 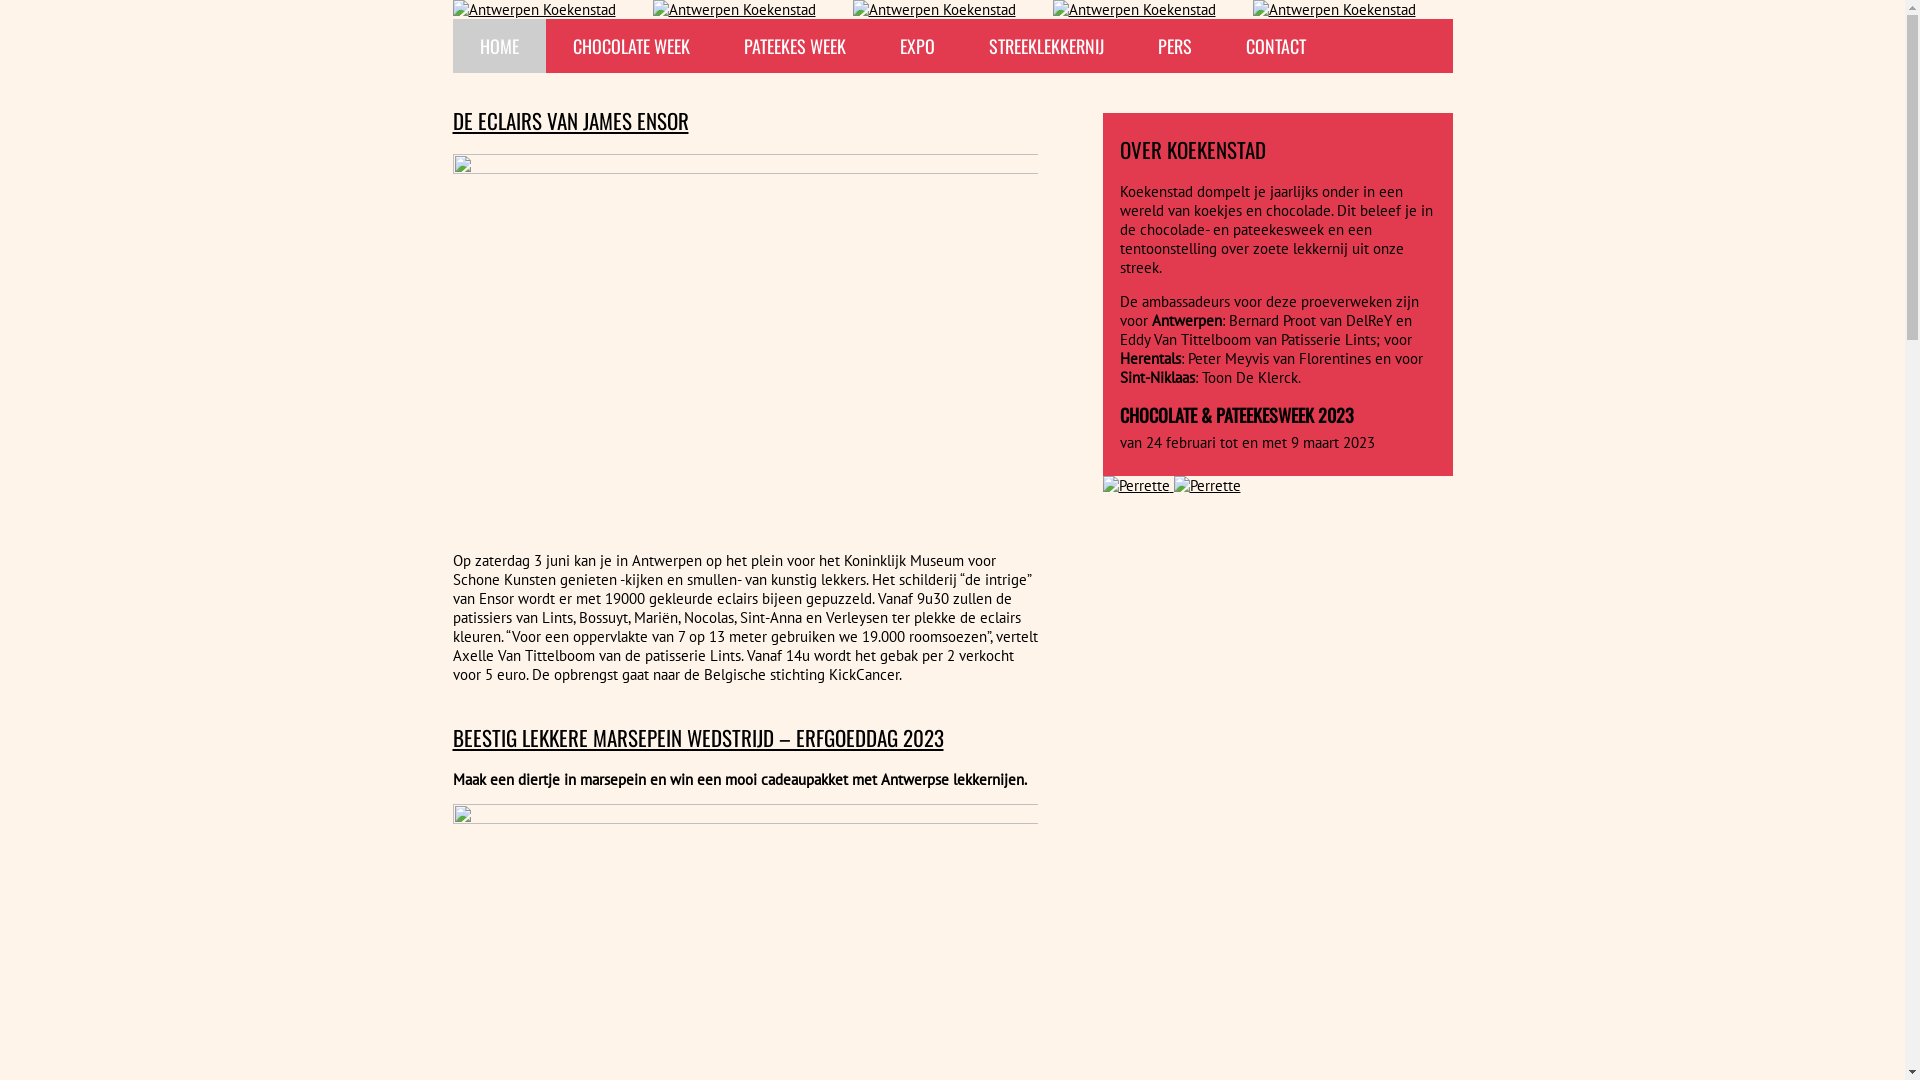 I want to click on HOME, so click(x=498, y=46).